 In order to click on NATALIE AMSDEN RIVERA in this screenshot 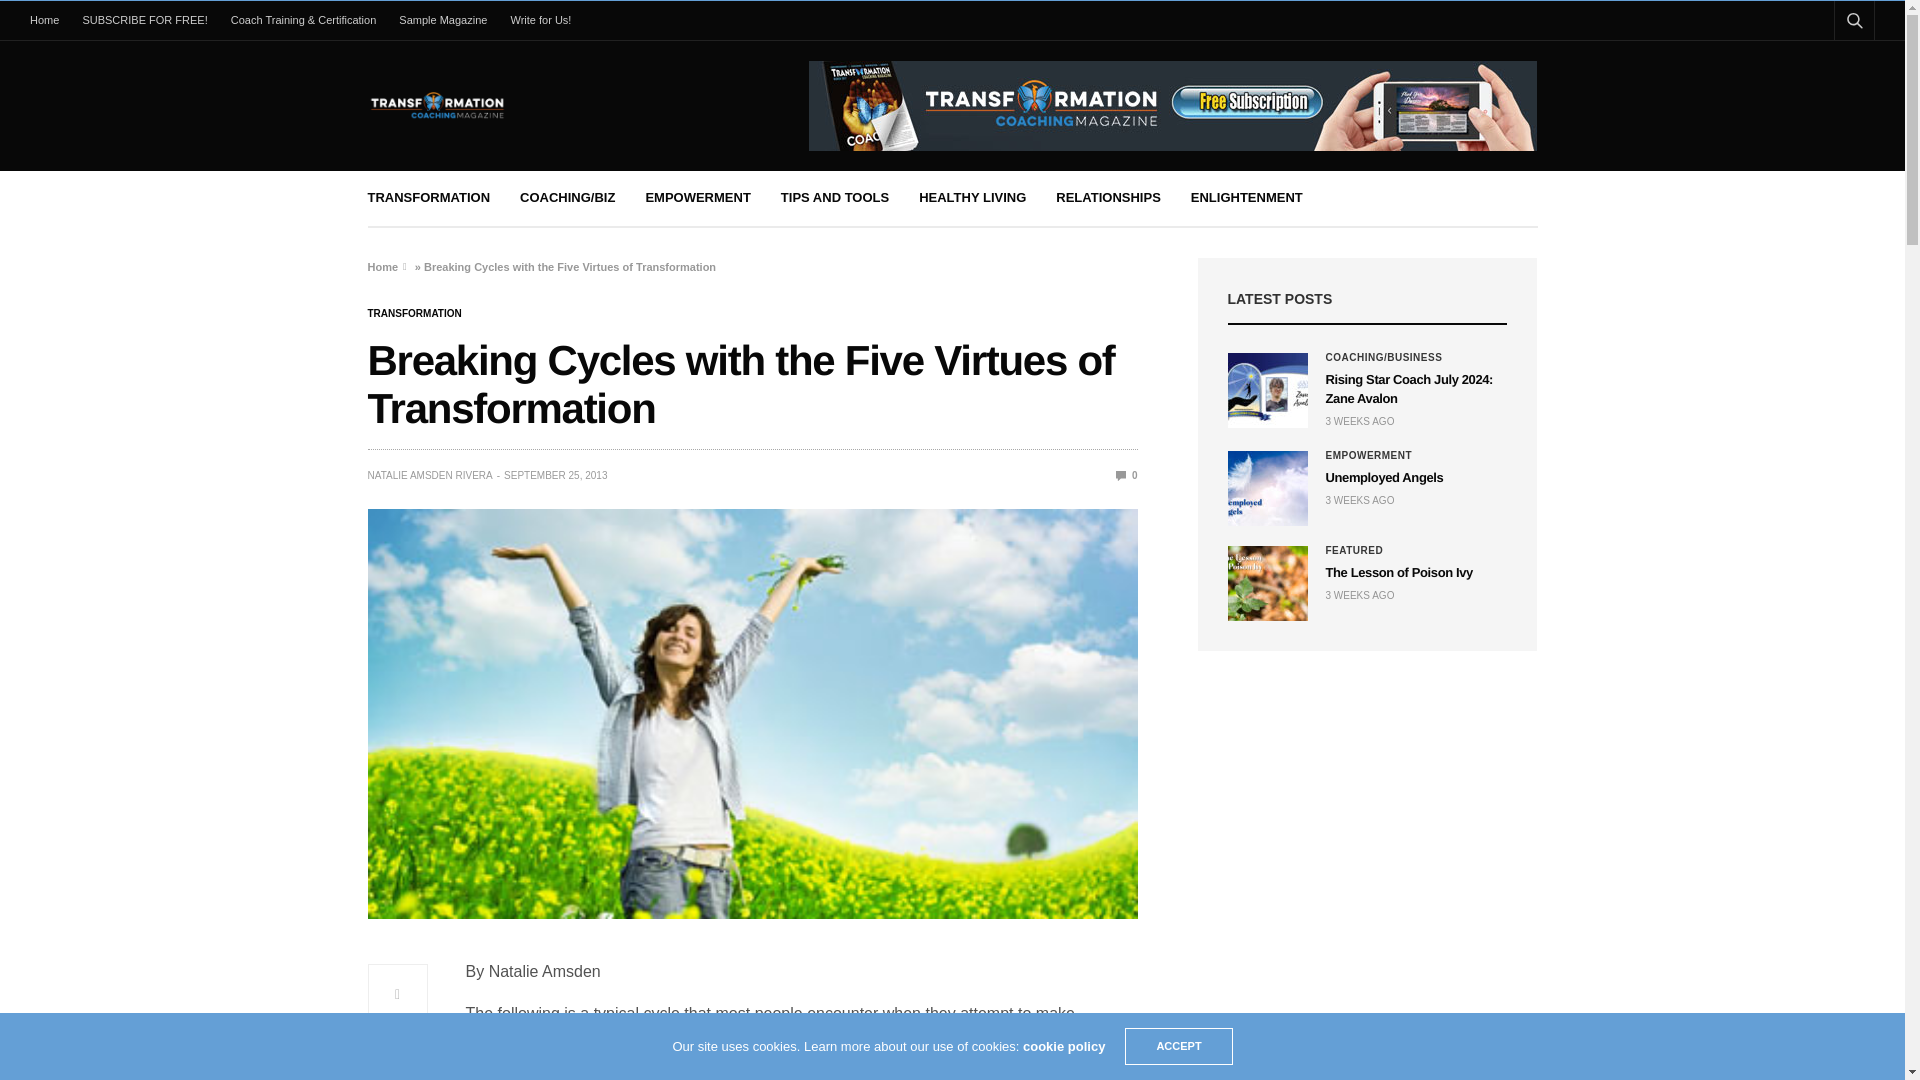, I will do `click(430, 475)`.